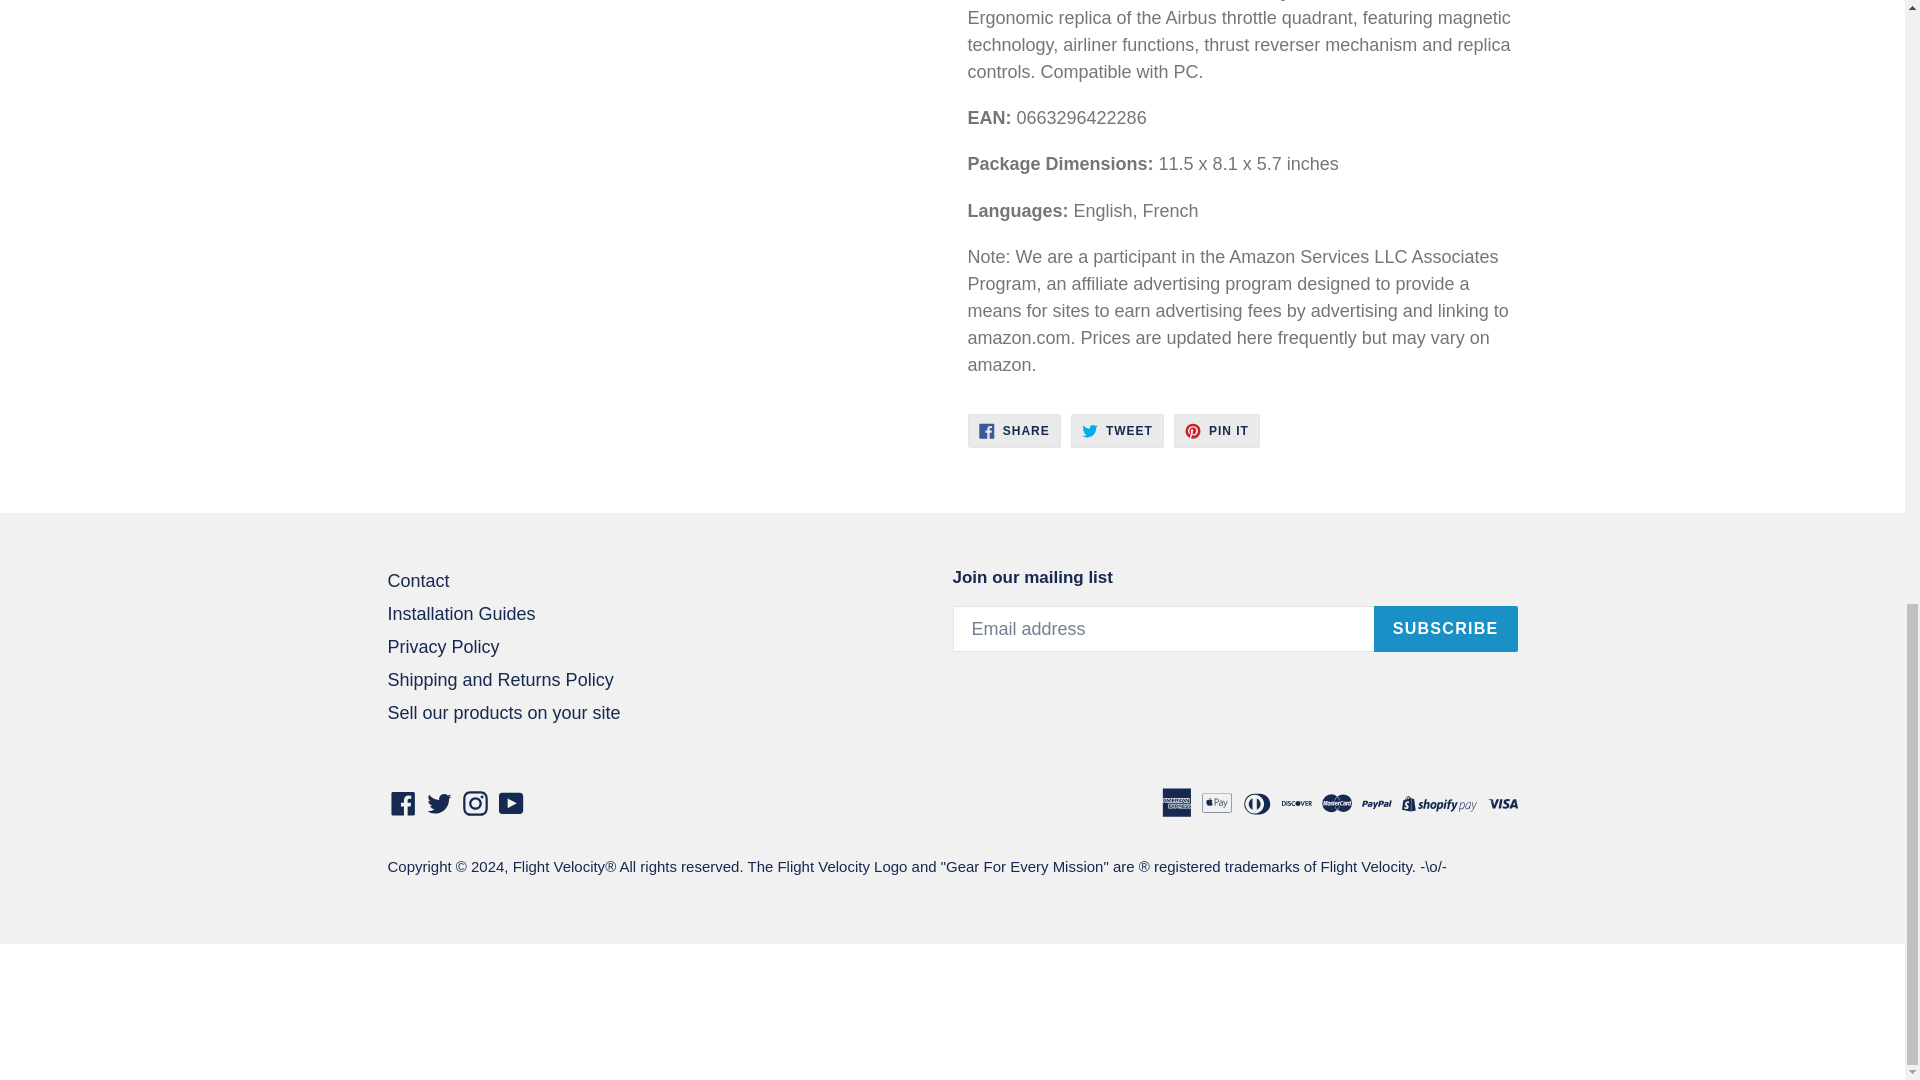 Image resolution: width=1920 pixels, height=1080 pixels. I want to click on Flight Velocity on YouTube, so click(510, 802).